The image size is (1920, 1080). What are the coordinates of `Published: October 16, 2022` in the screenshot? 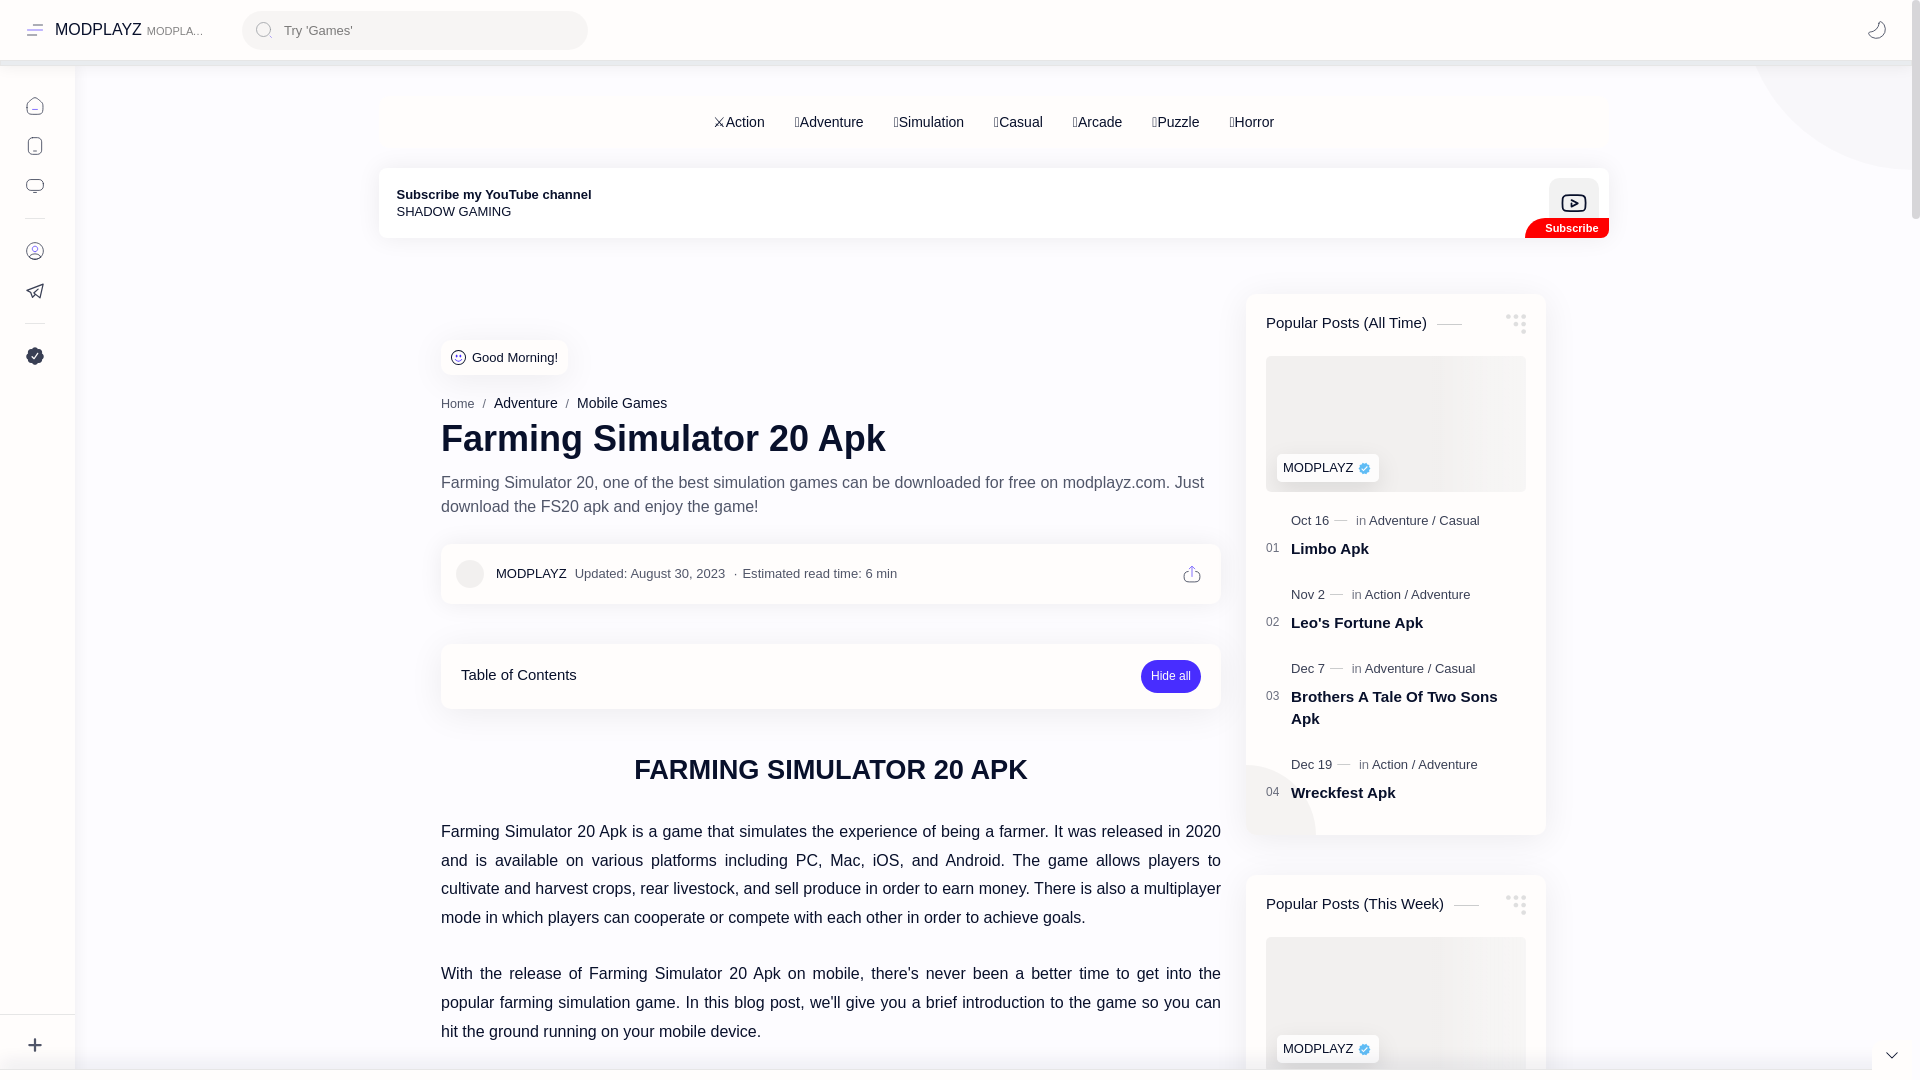 It's located at (1320, 520).